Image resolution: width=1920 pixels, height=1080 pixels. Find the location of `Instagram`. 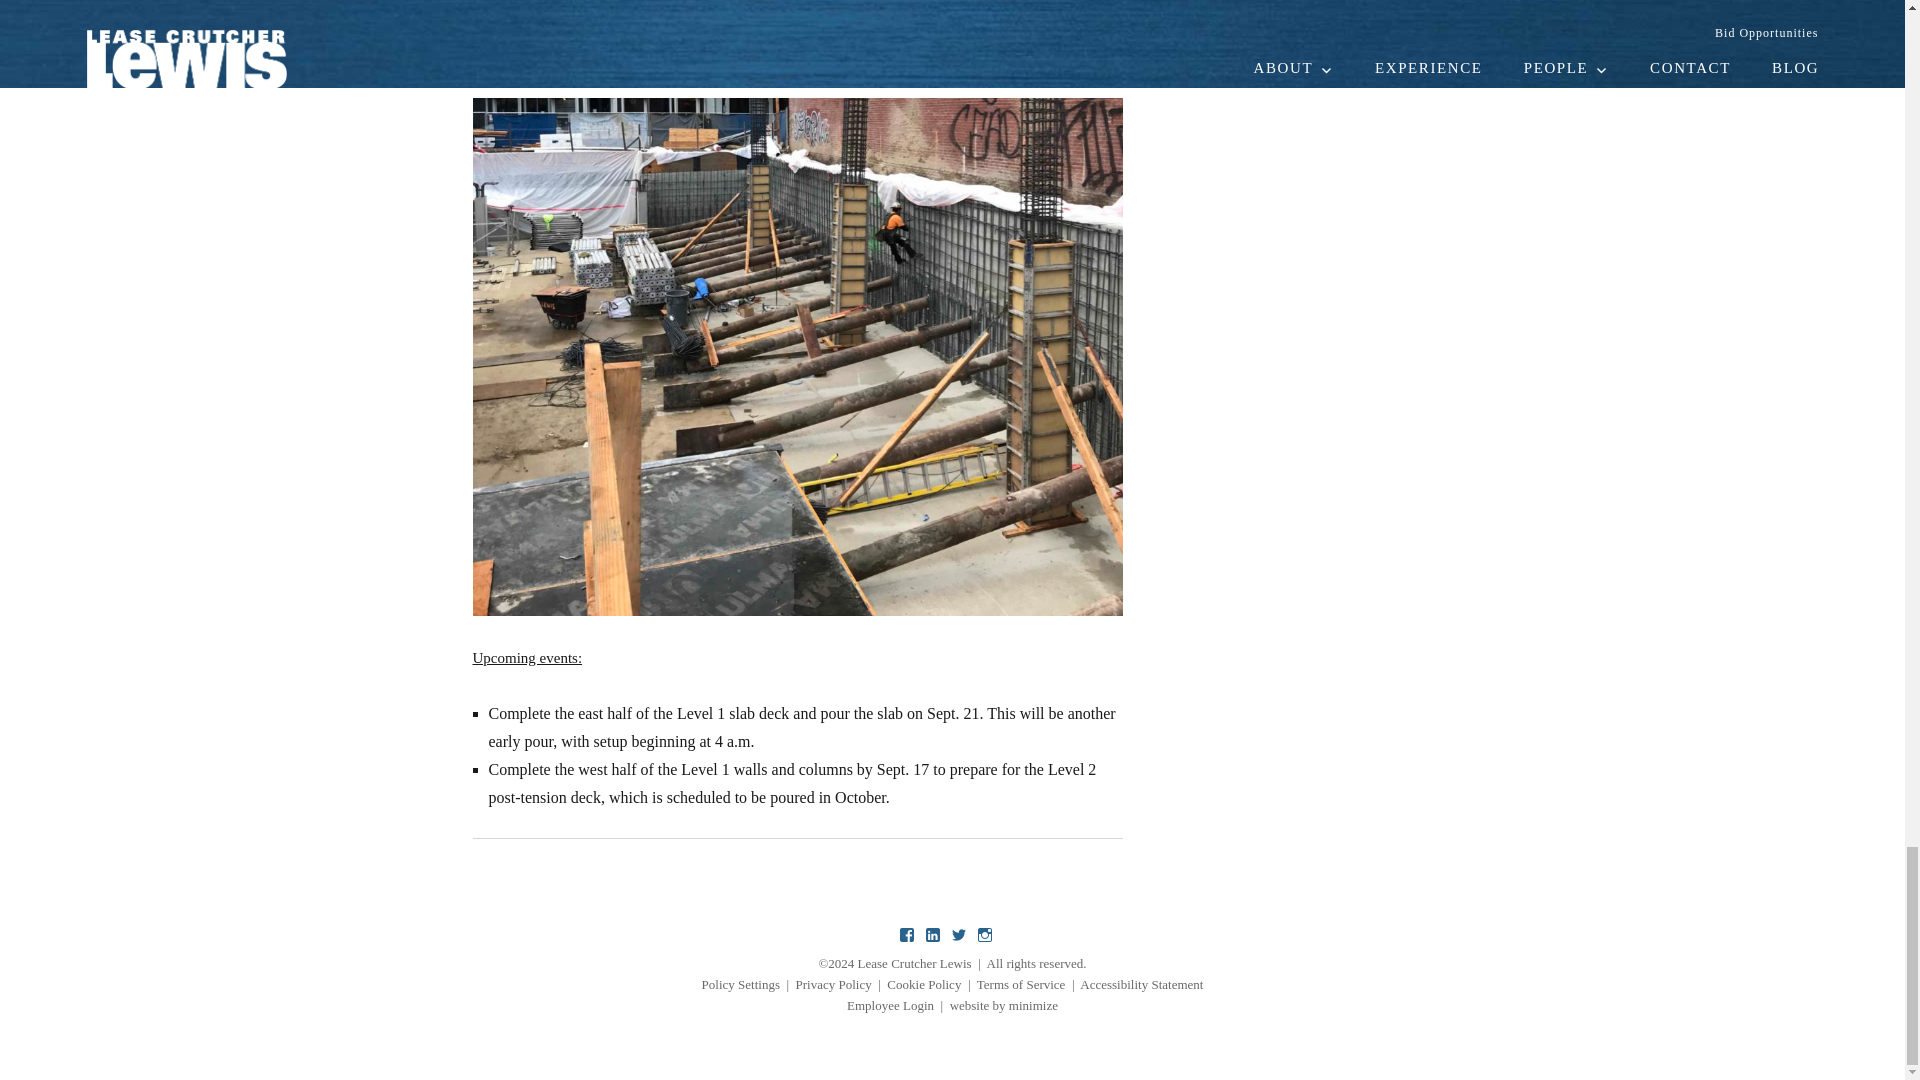

Instagram is located at coordinates (984, 936).